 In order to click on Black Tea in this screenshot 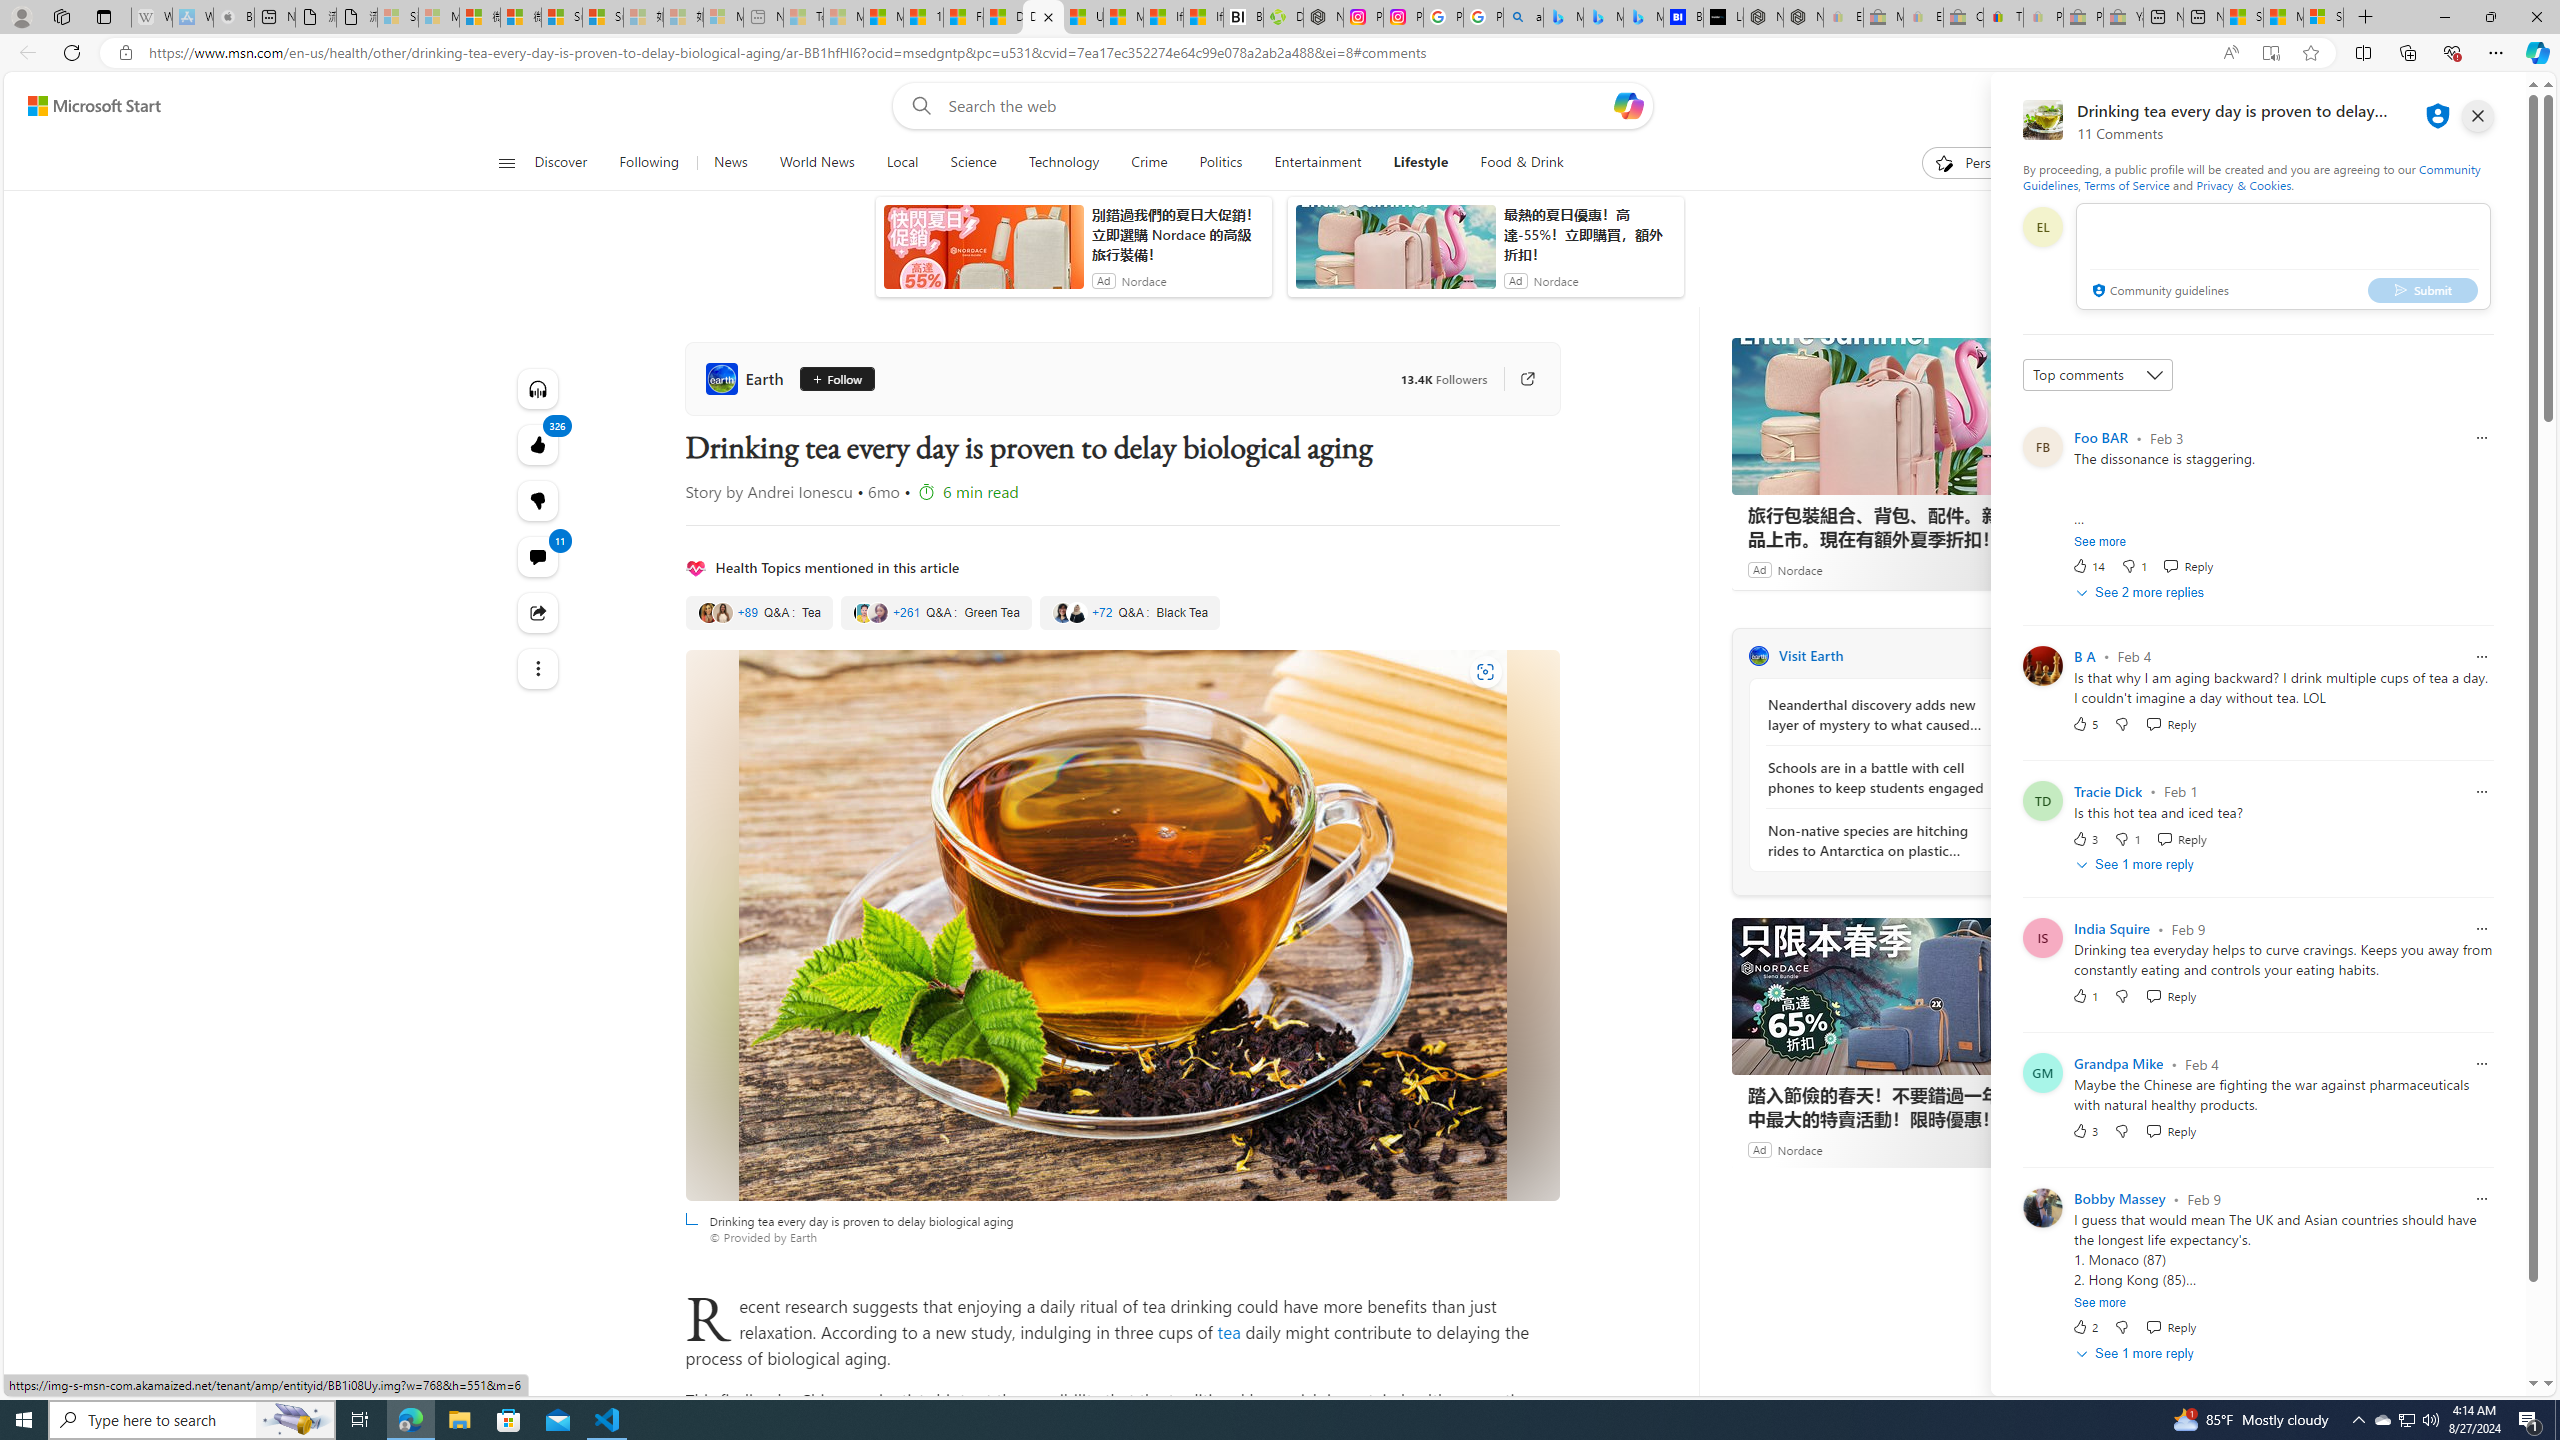, I will do `click(1130, 613)`.